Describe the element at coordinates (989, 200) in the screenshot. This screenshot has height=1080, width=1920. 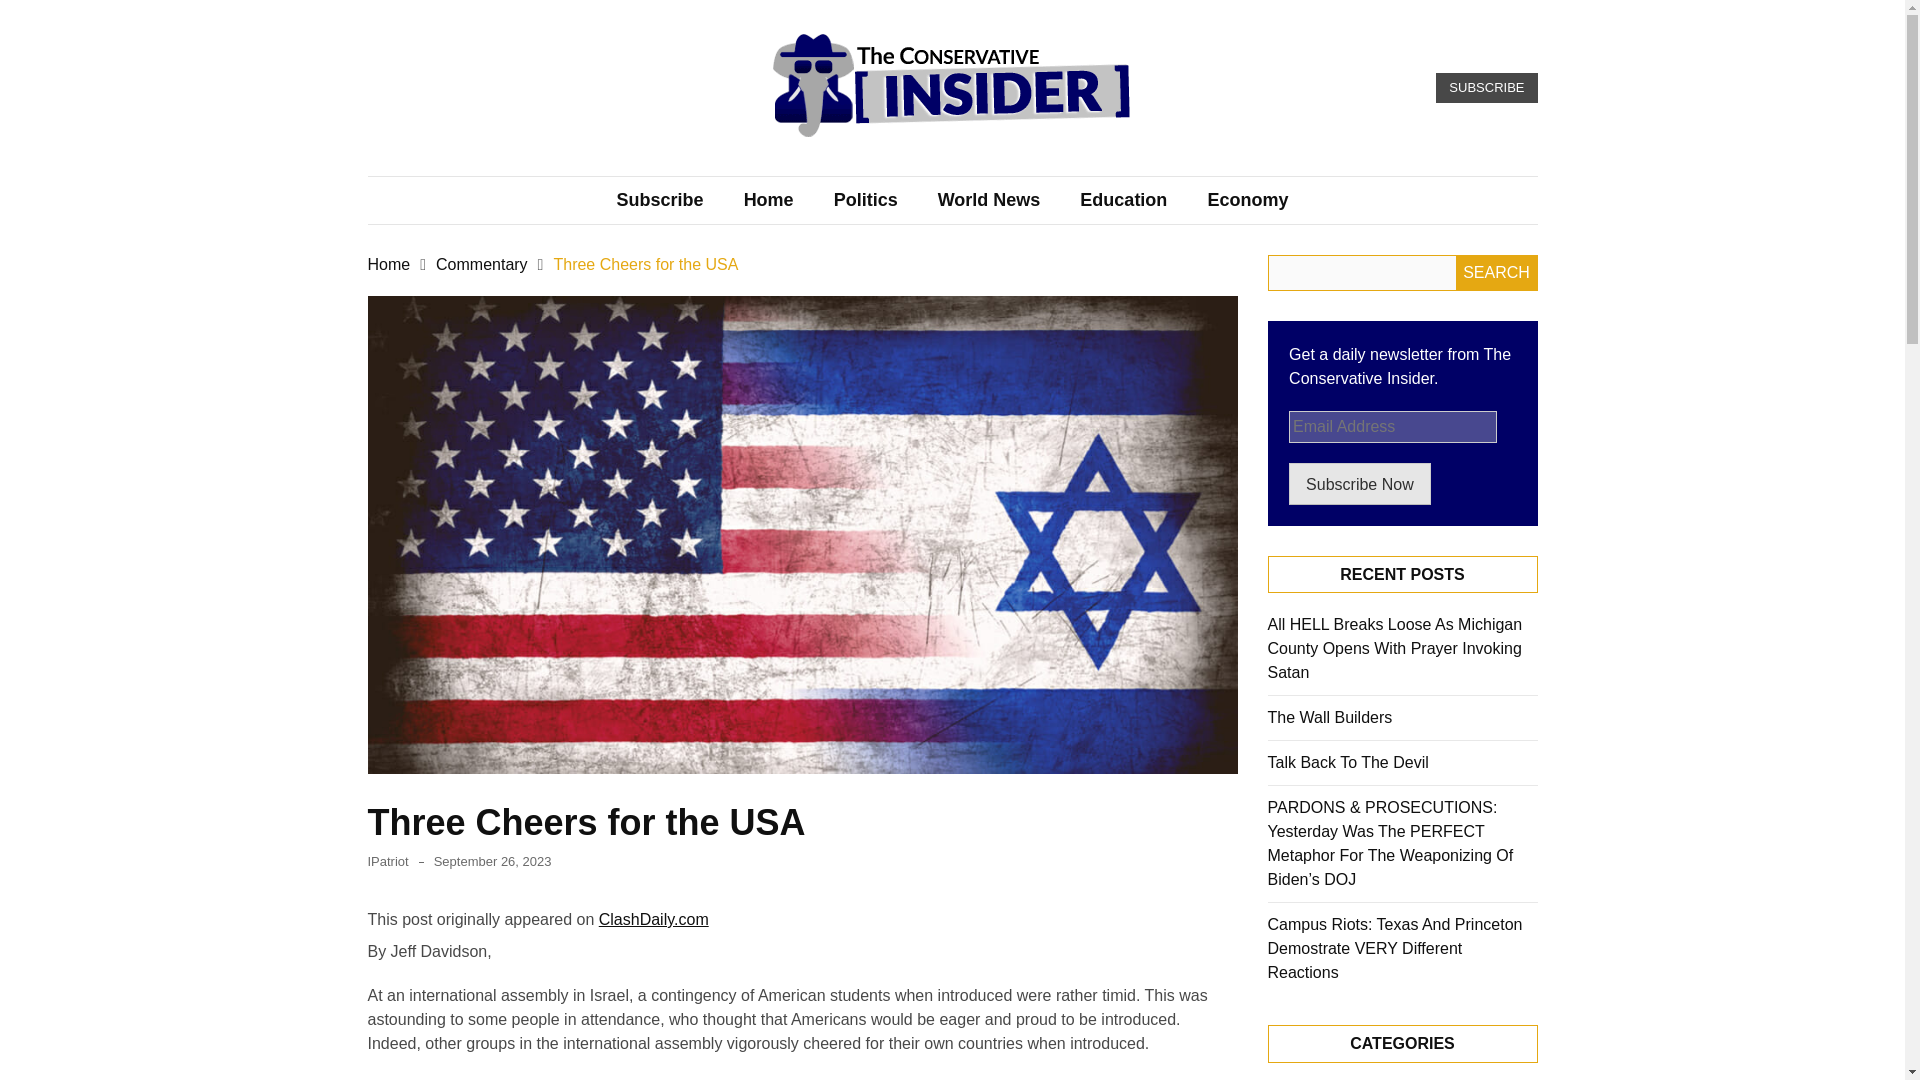
I see `World News` at that location.